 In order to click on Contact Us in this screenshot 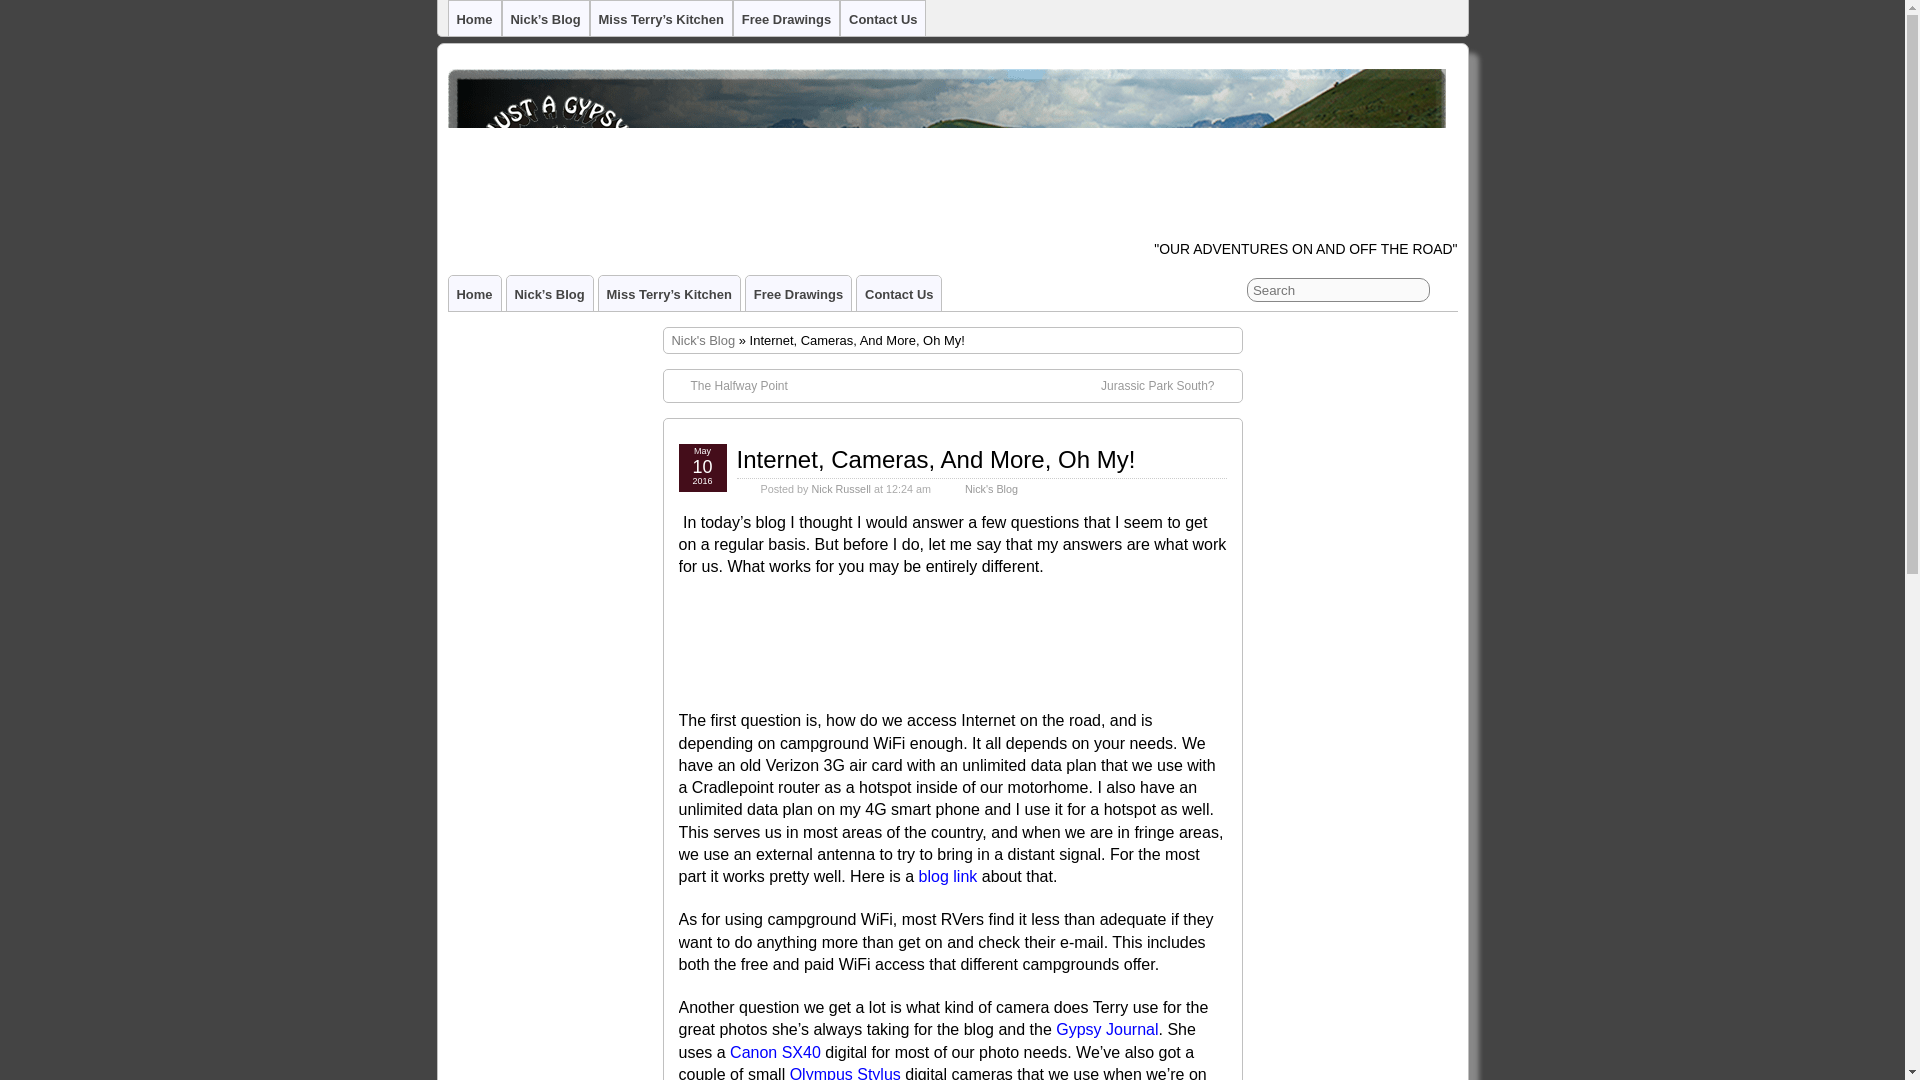, I will do `click(882, 18)`.